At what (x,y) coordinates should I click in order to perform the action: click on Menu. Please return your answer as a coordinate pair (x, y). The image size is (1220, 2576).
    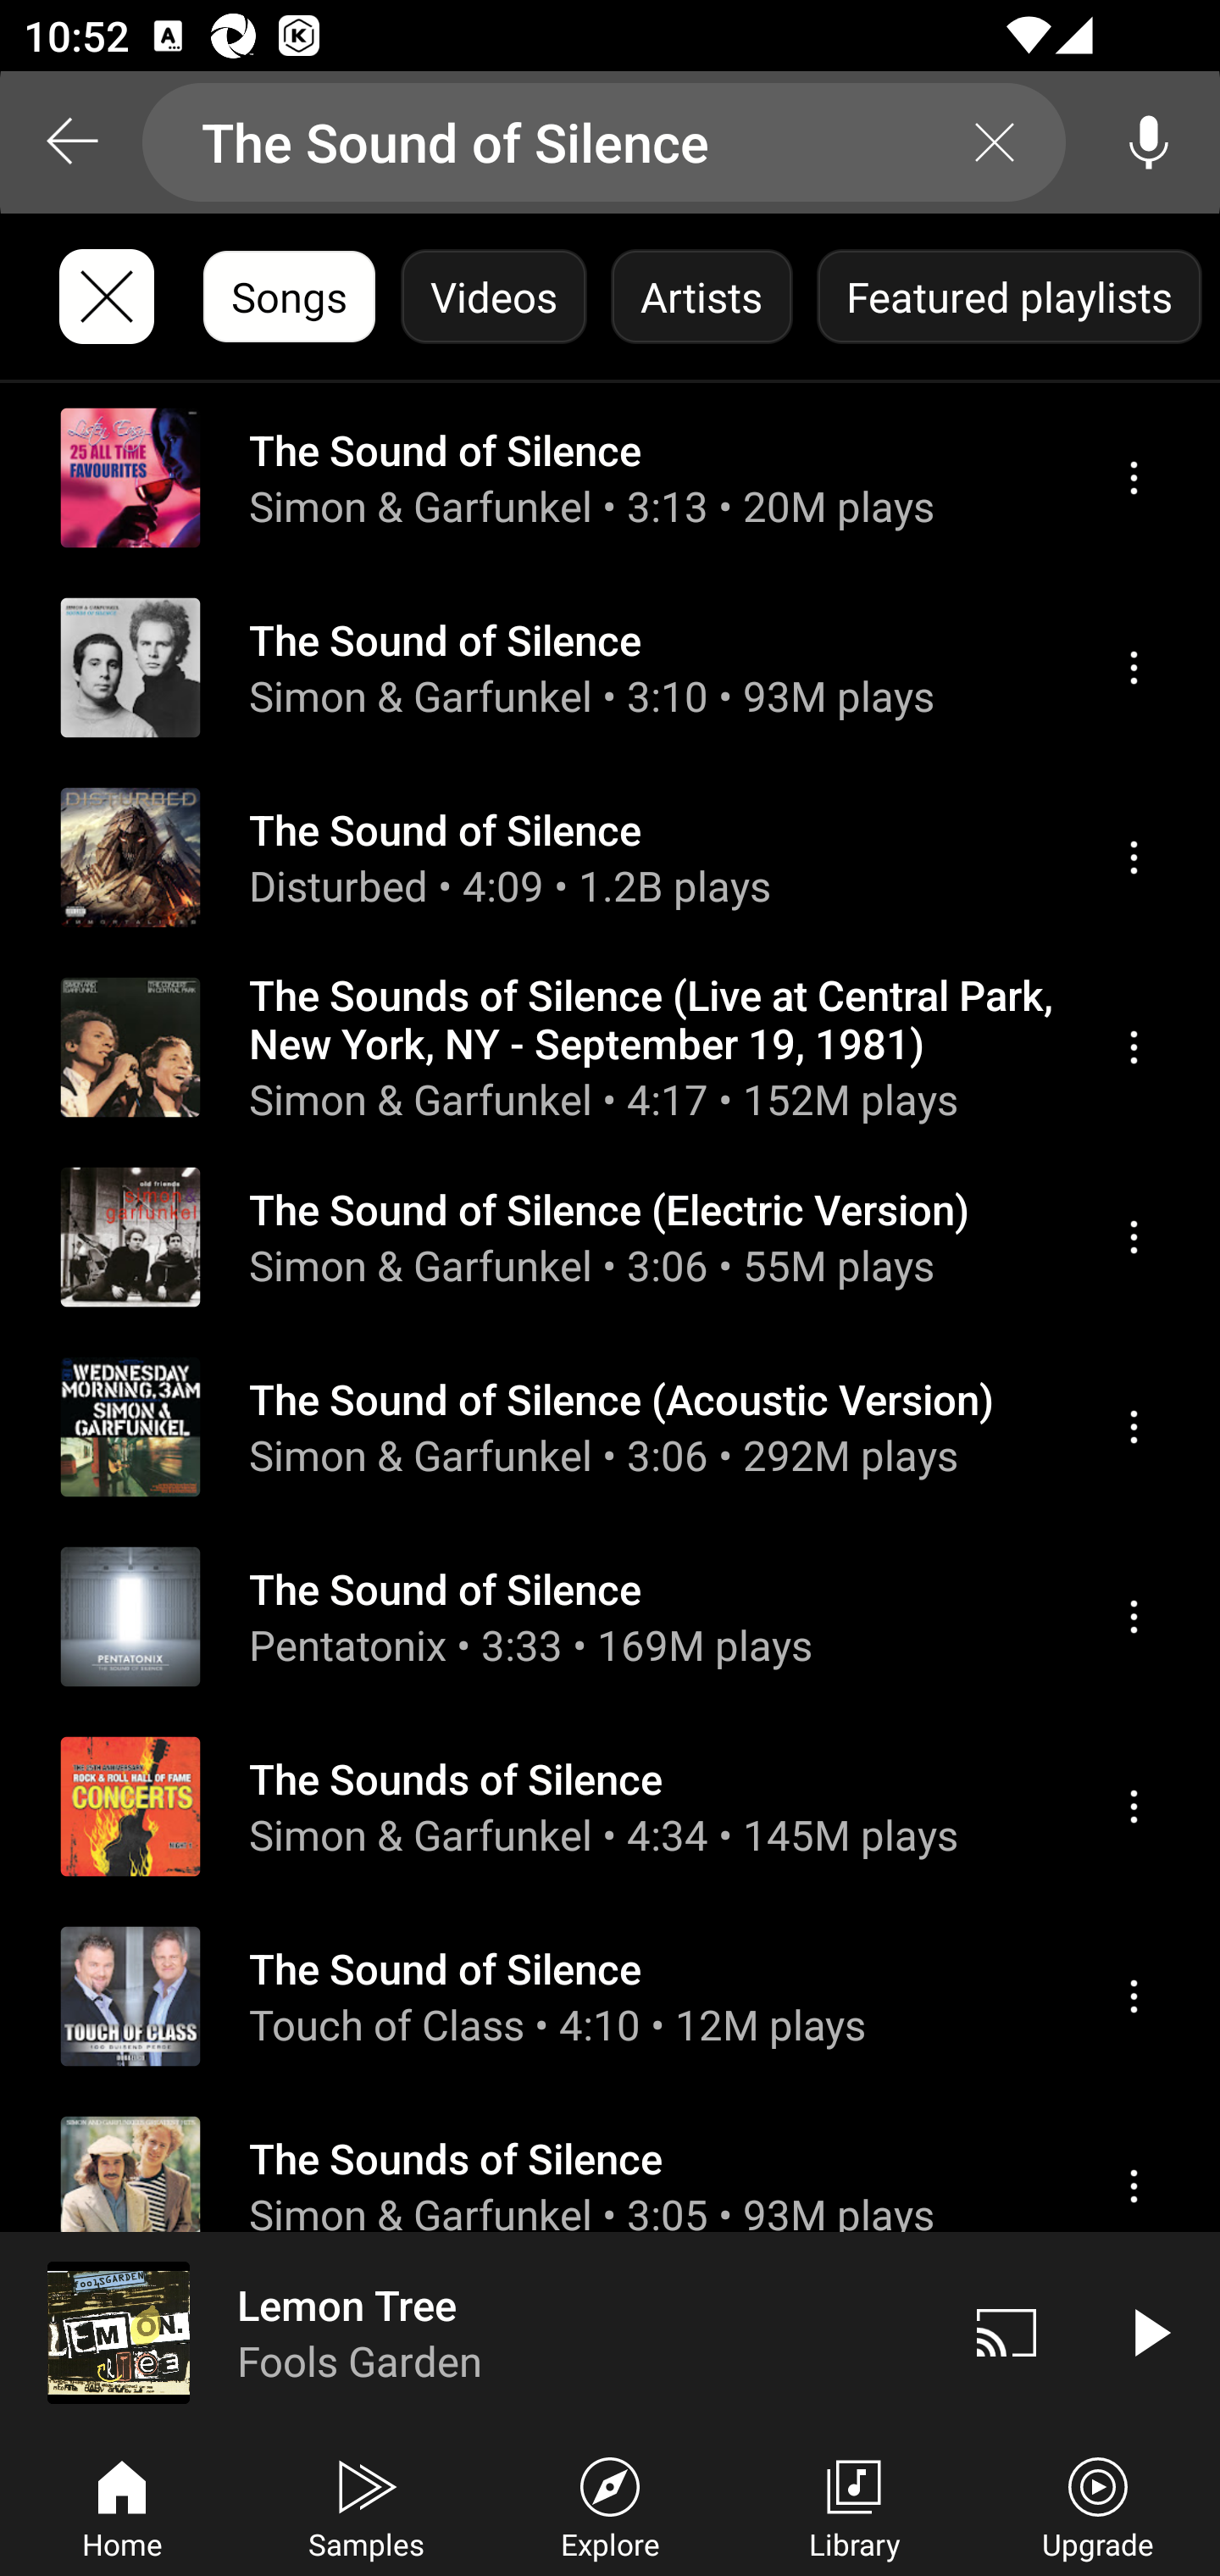
    Looking at the image, I should click on (1134, 2186).